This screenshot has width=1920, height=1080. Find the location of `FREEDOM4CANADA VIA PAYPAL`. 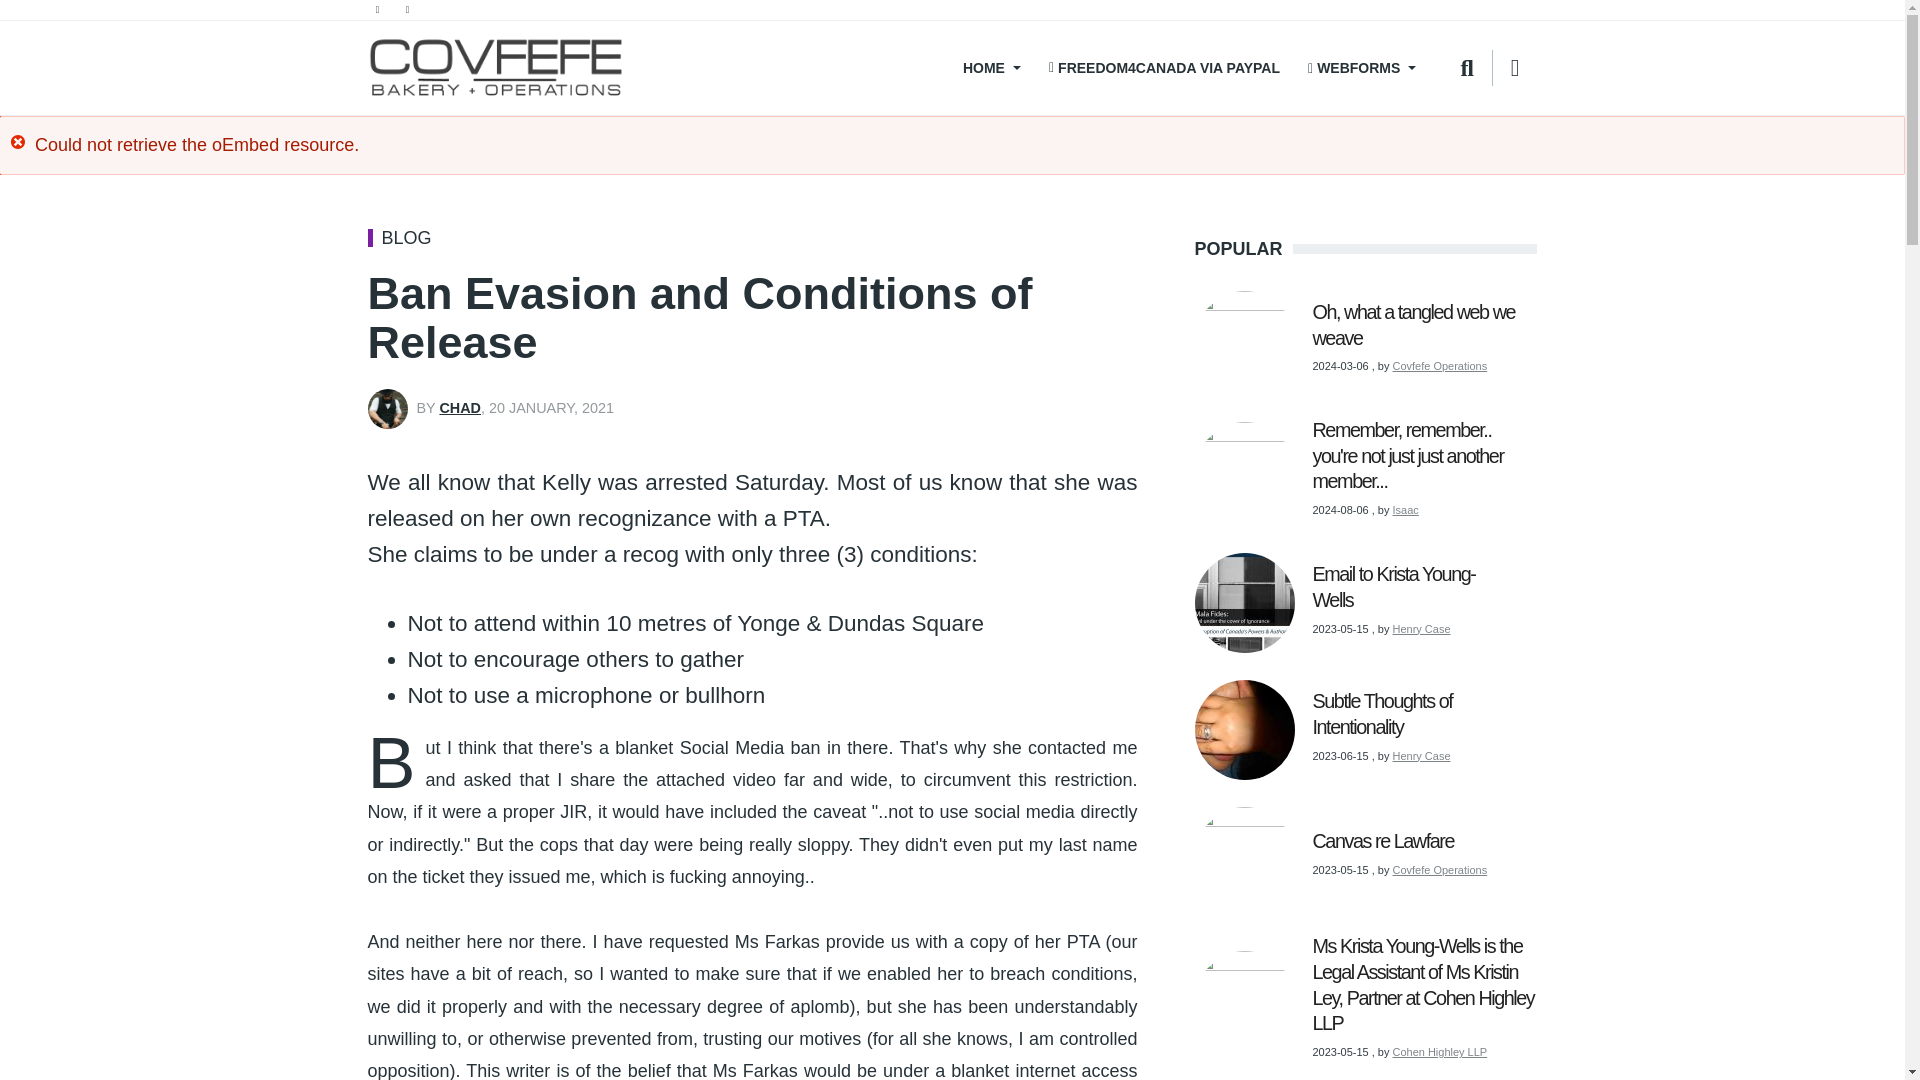

FREEDOM4CANADA VIA PAYPAL is located at coordinates (1164, 68).